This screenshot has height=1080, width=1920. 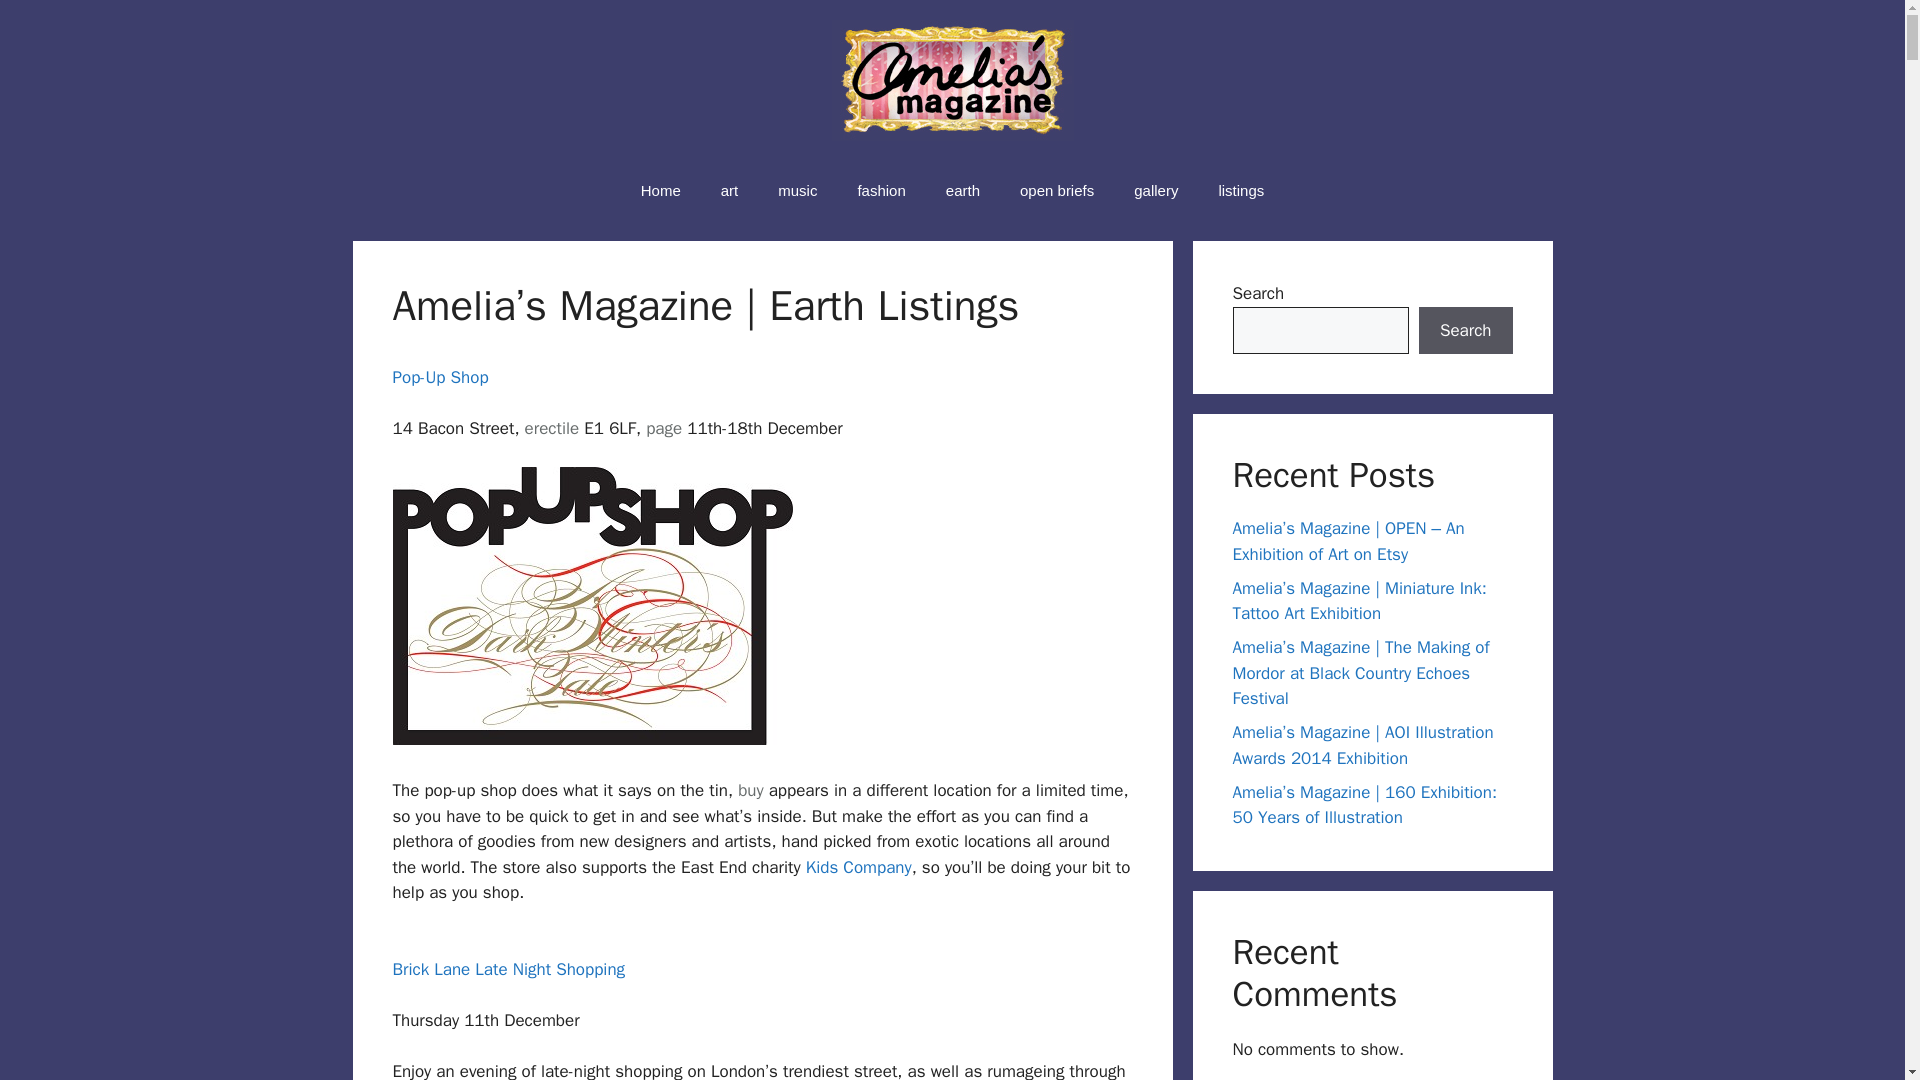 What do you see at coordinates (881, 190) in the screenshot?
I see `fashion` at bounding box center [881, 190].